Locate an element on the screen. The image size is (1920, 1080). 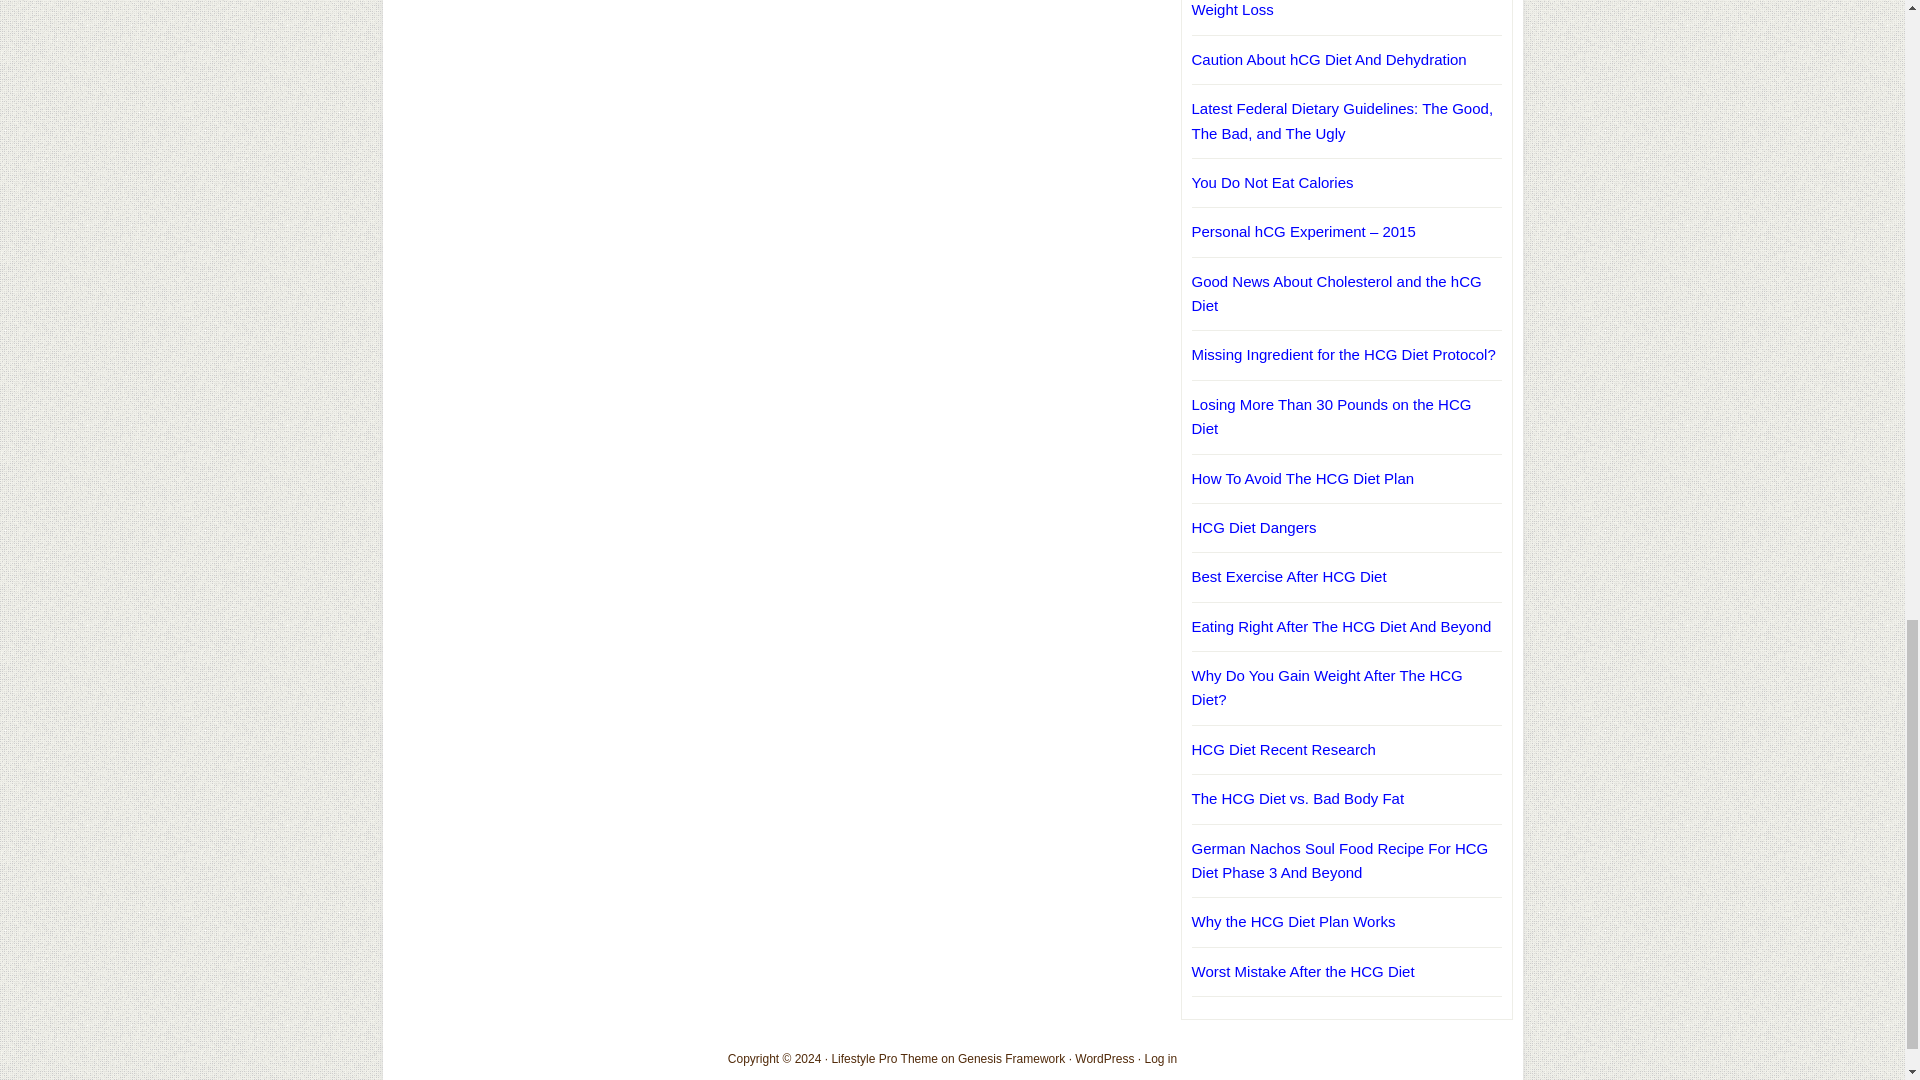
Missing Ingredient for the HCG Diet Protocol? is located at coordinates (1344, 354).